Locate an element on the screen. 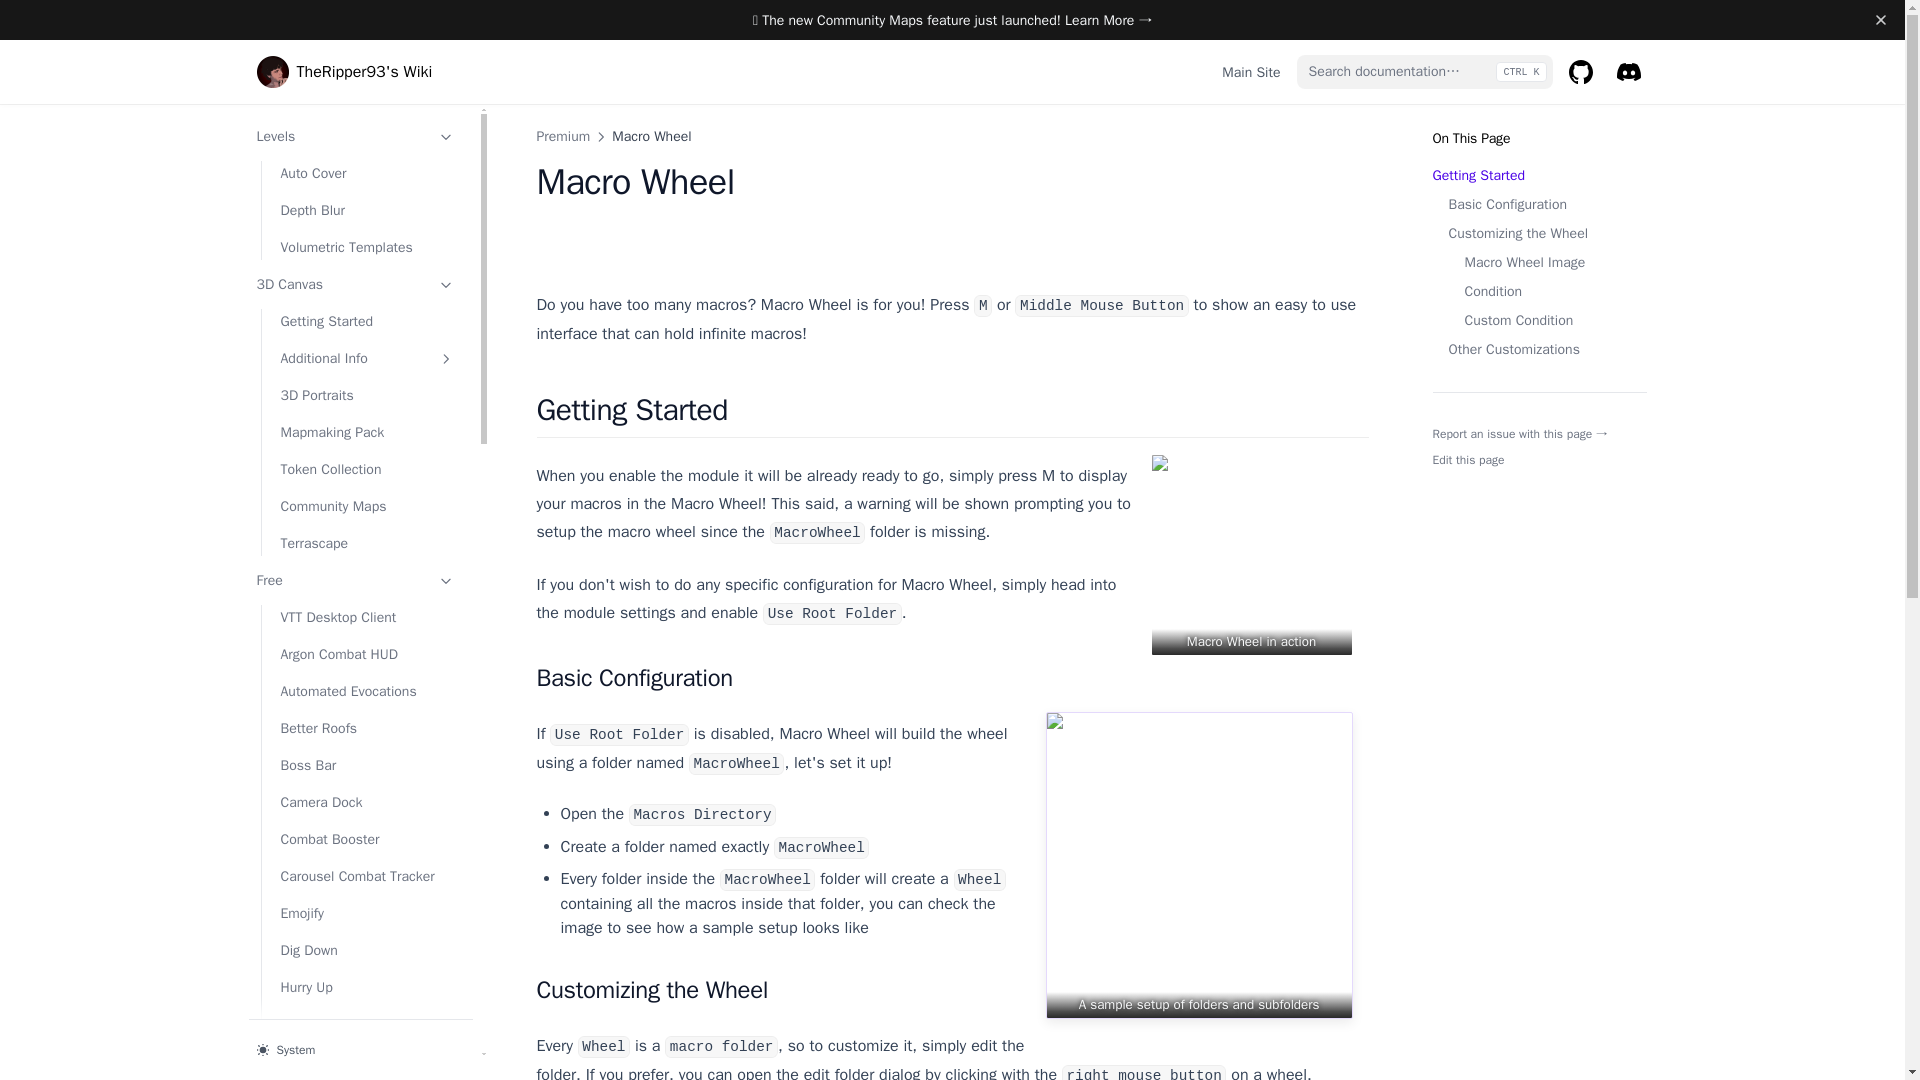  Boss Bar is located at coordinates (367, 765).